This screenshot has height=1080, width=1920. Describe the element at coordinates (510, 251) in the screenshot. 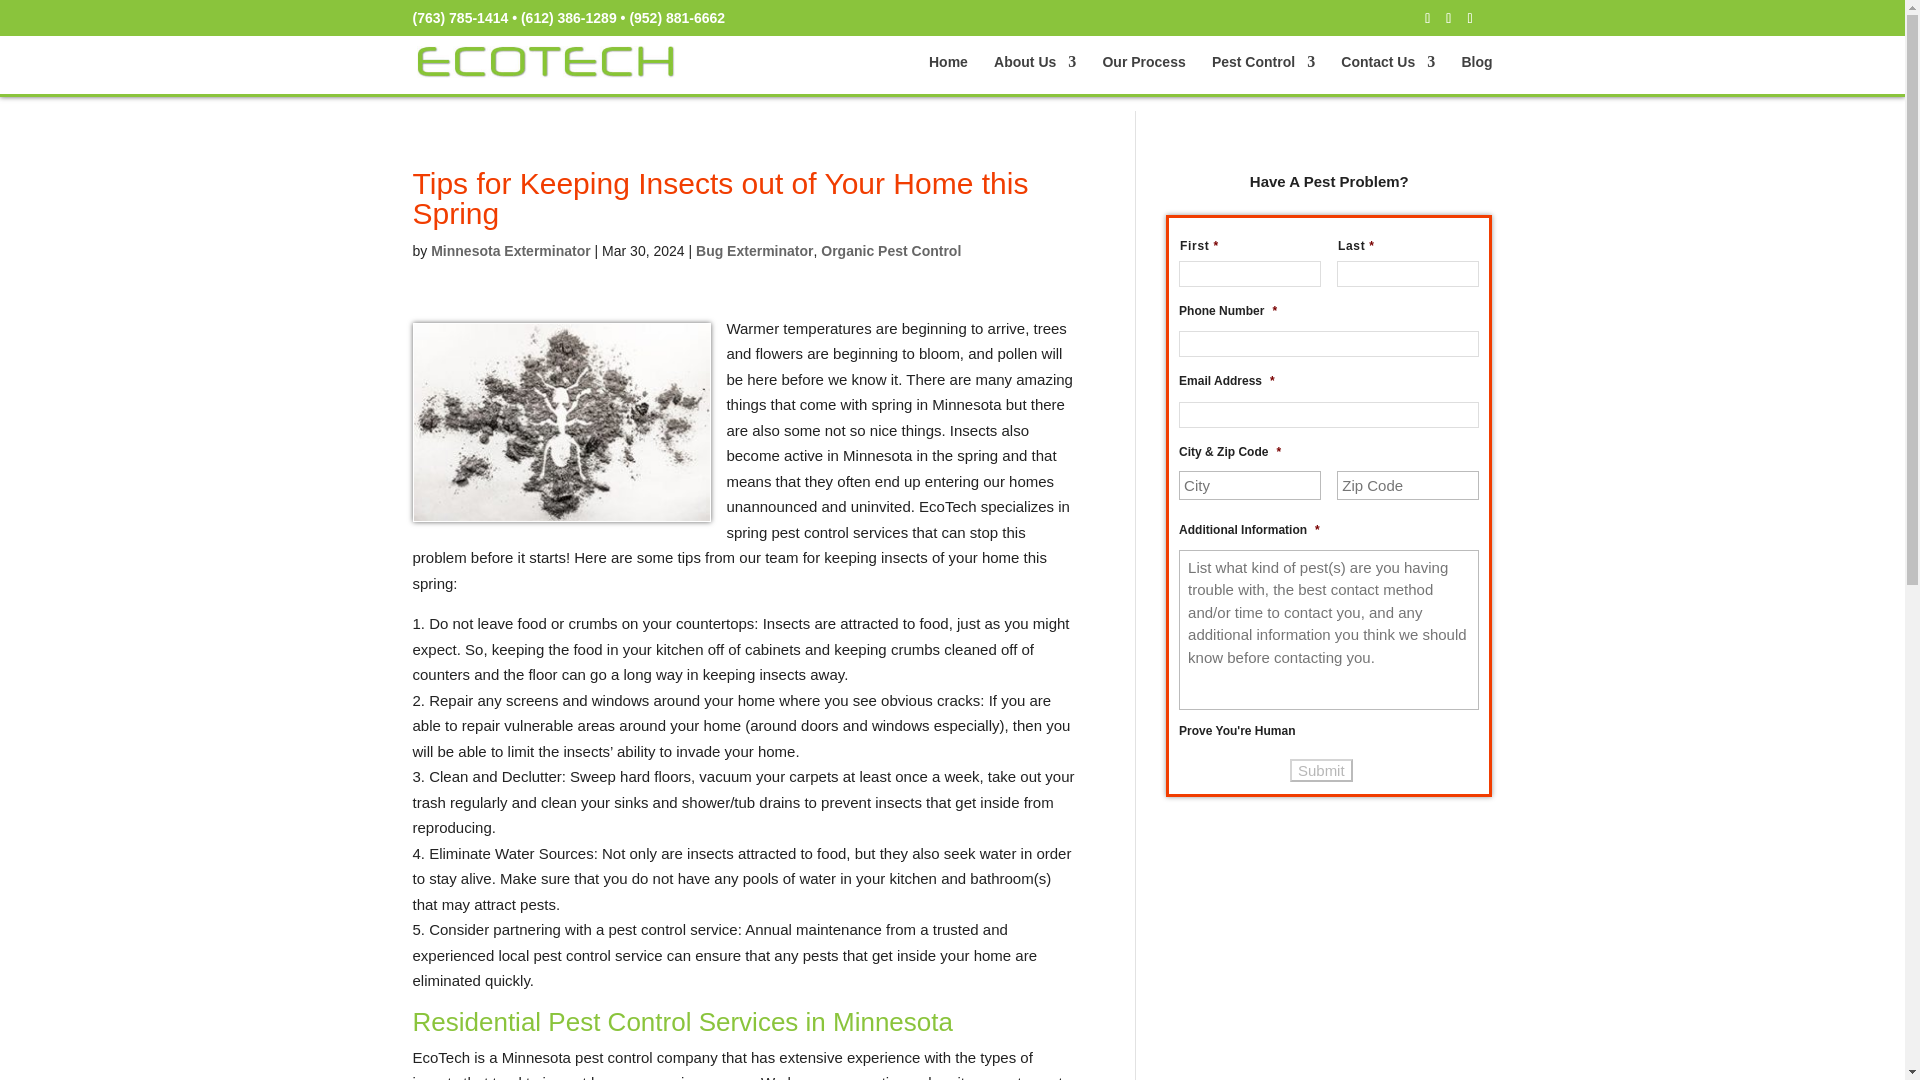

I see `Posts by Minnesota Exterminator` at that location.